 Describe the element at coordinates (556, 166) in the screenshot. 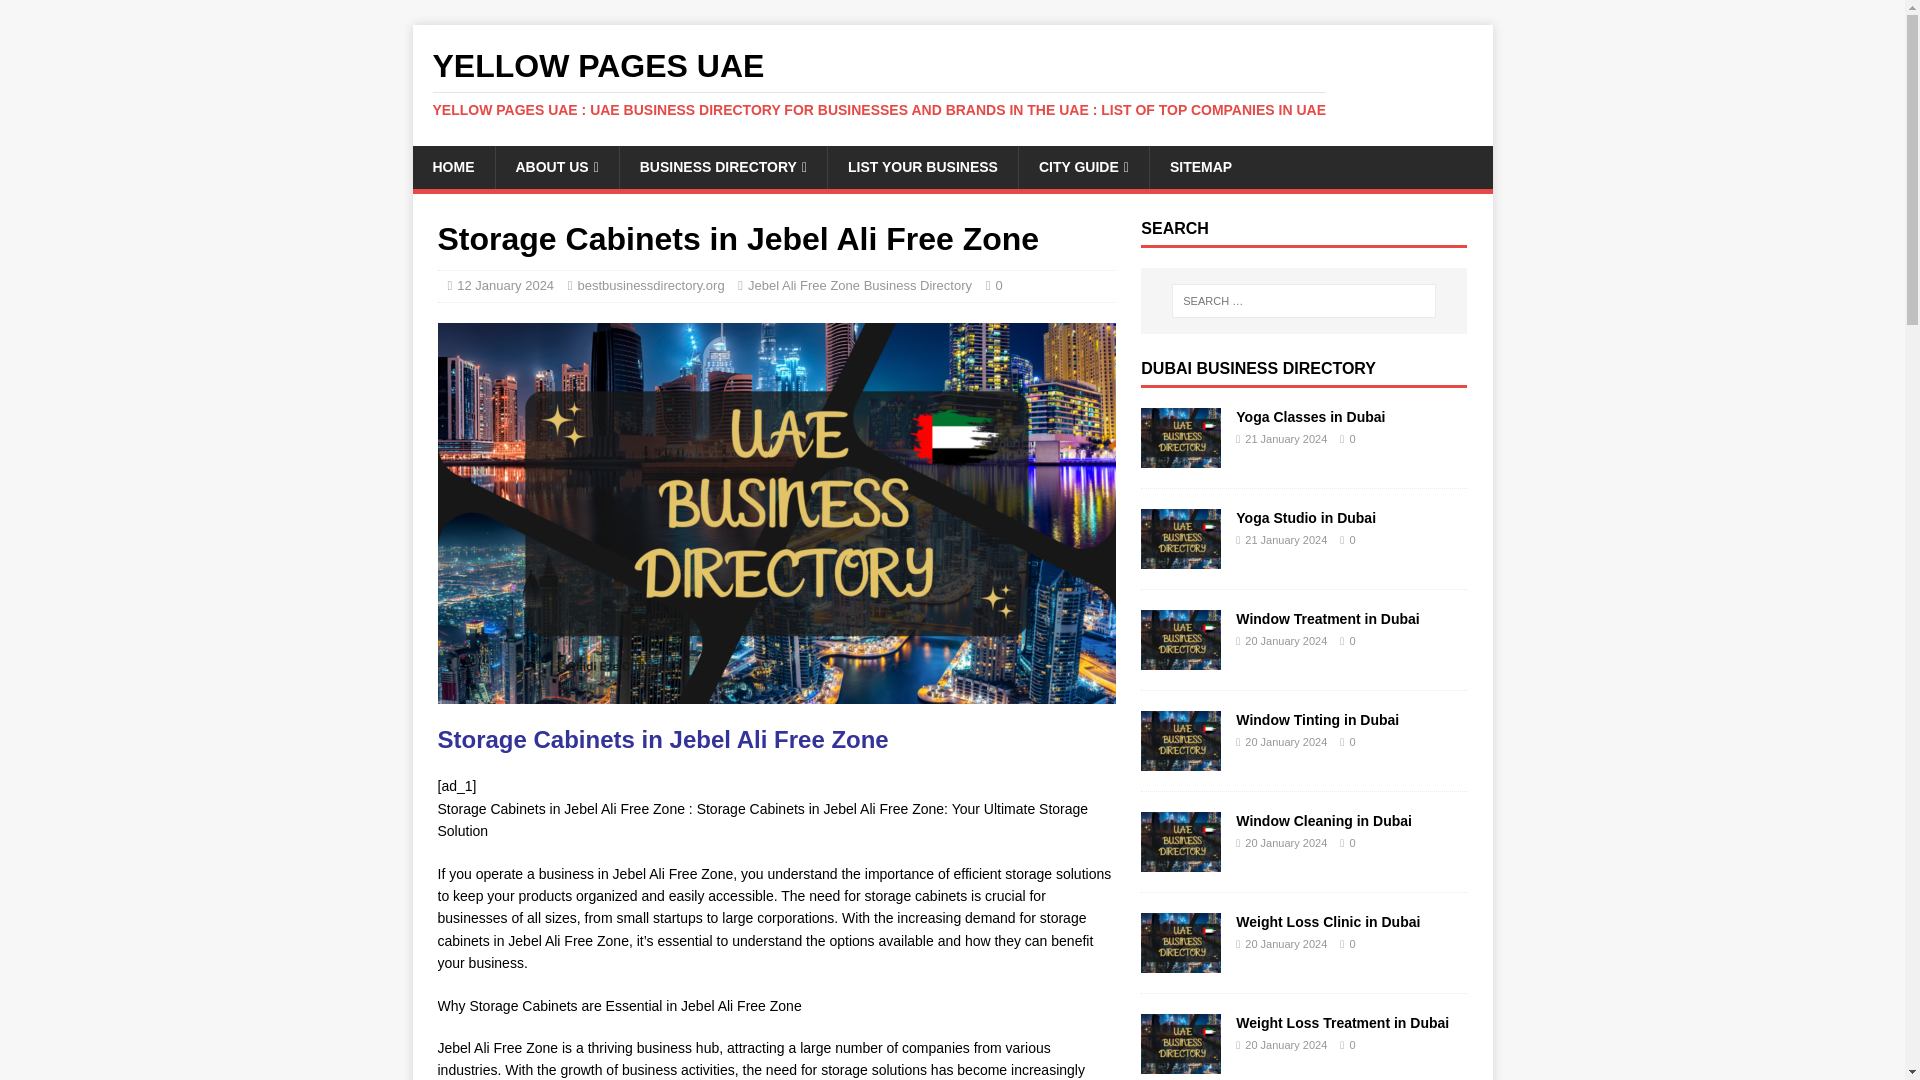

I see `ABOUT US` at that location.